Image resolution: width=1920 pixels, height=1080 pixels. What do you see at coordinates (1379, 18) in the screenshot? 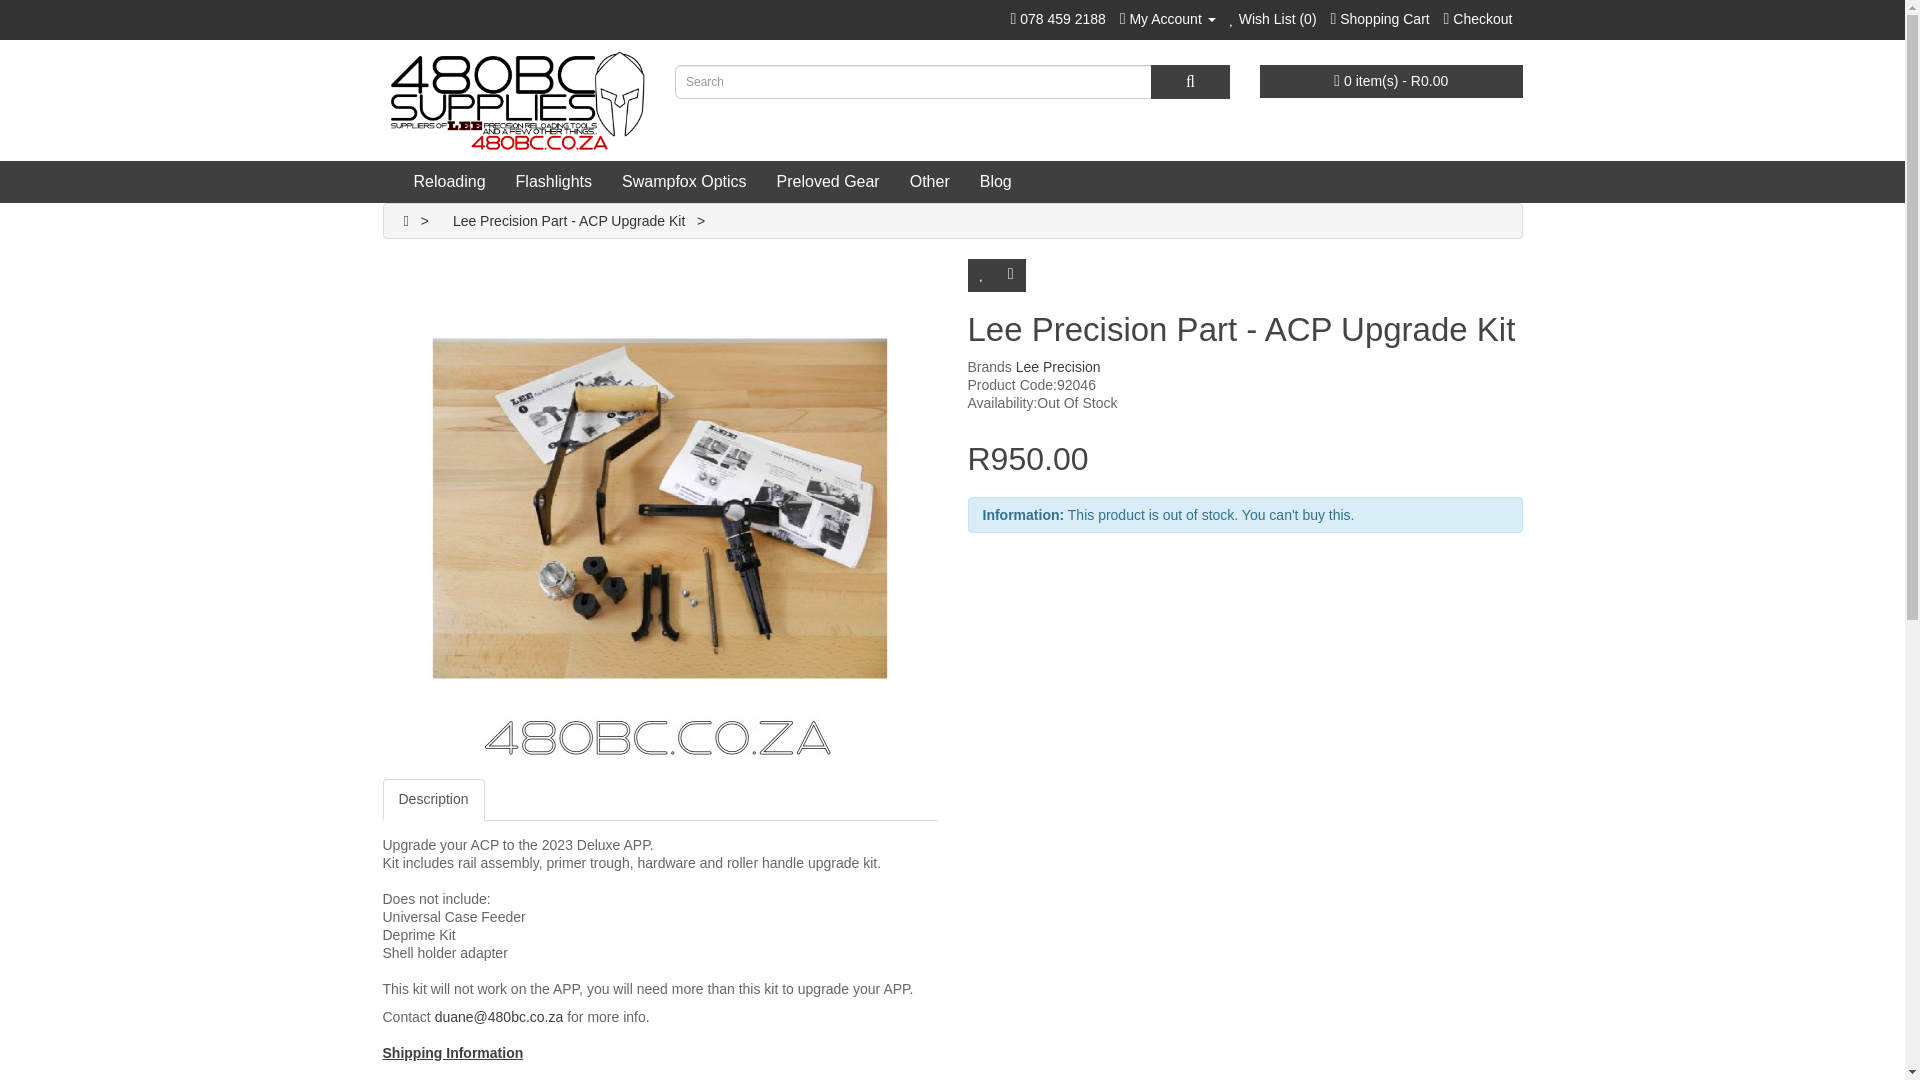
I see `Shopping Cart` at bounding box center [1379, 18].